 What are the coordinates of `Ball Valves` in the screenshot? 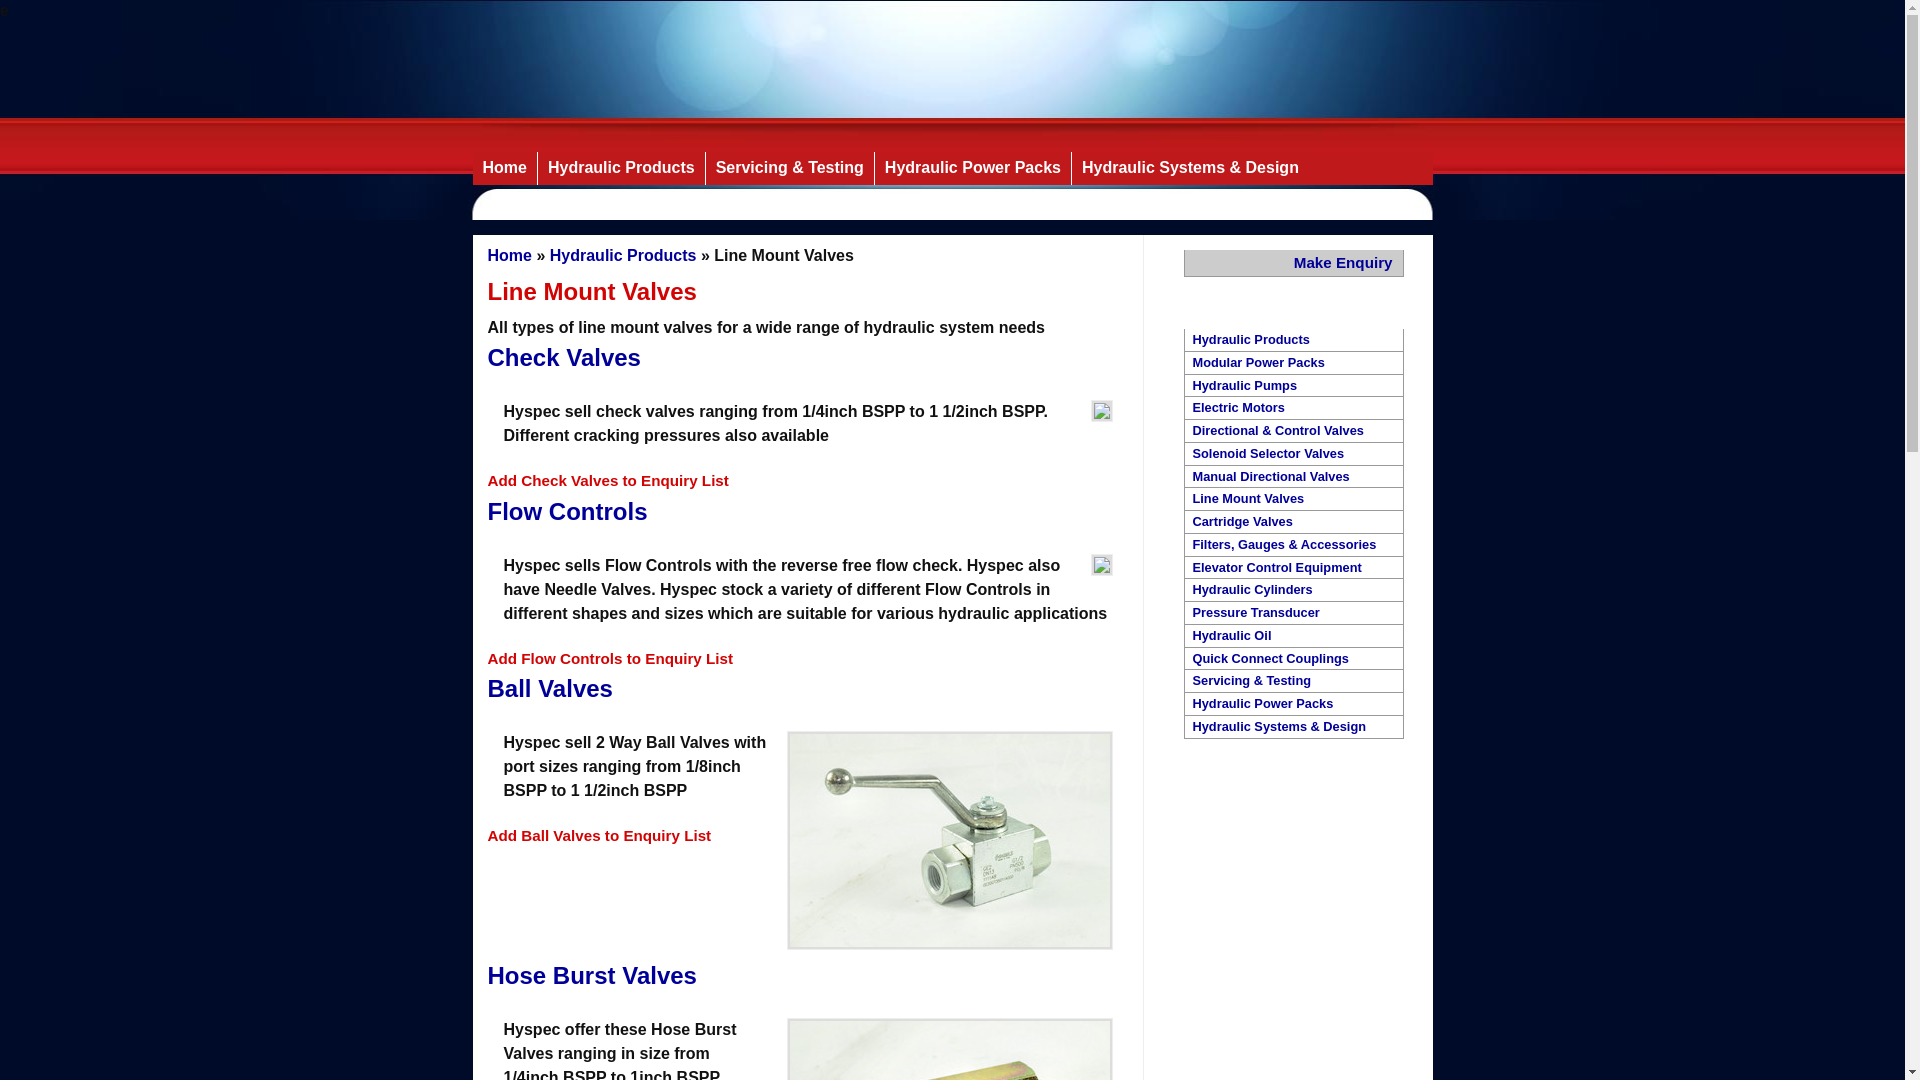 It's located at (550, 688).